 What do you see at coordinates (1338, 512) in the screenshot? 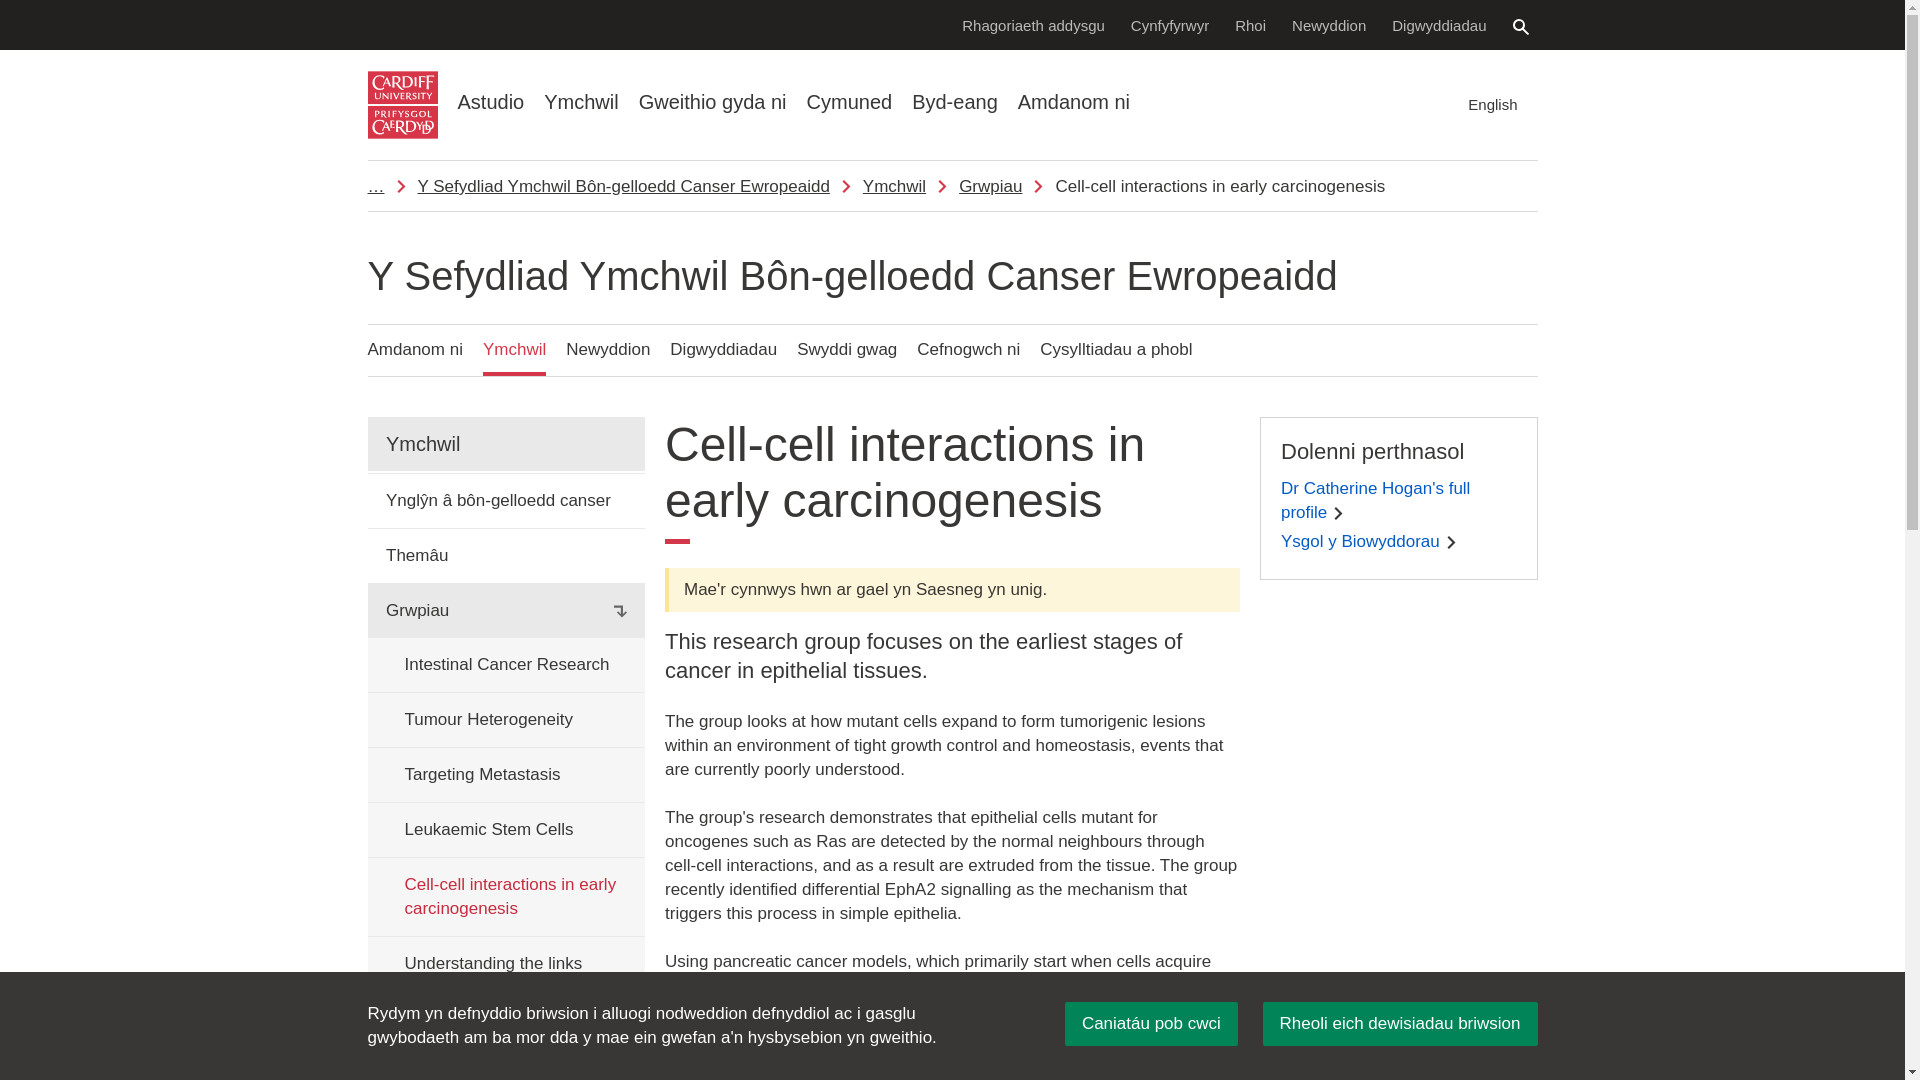
I see `Chevron right` at bounding box center [1338, 512].